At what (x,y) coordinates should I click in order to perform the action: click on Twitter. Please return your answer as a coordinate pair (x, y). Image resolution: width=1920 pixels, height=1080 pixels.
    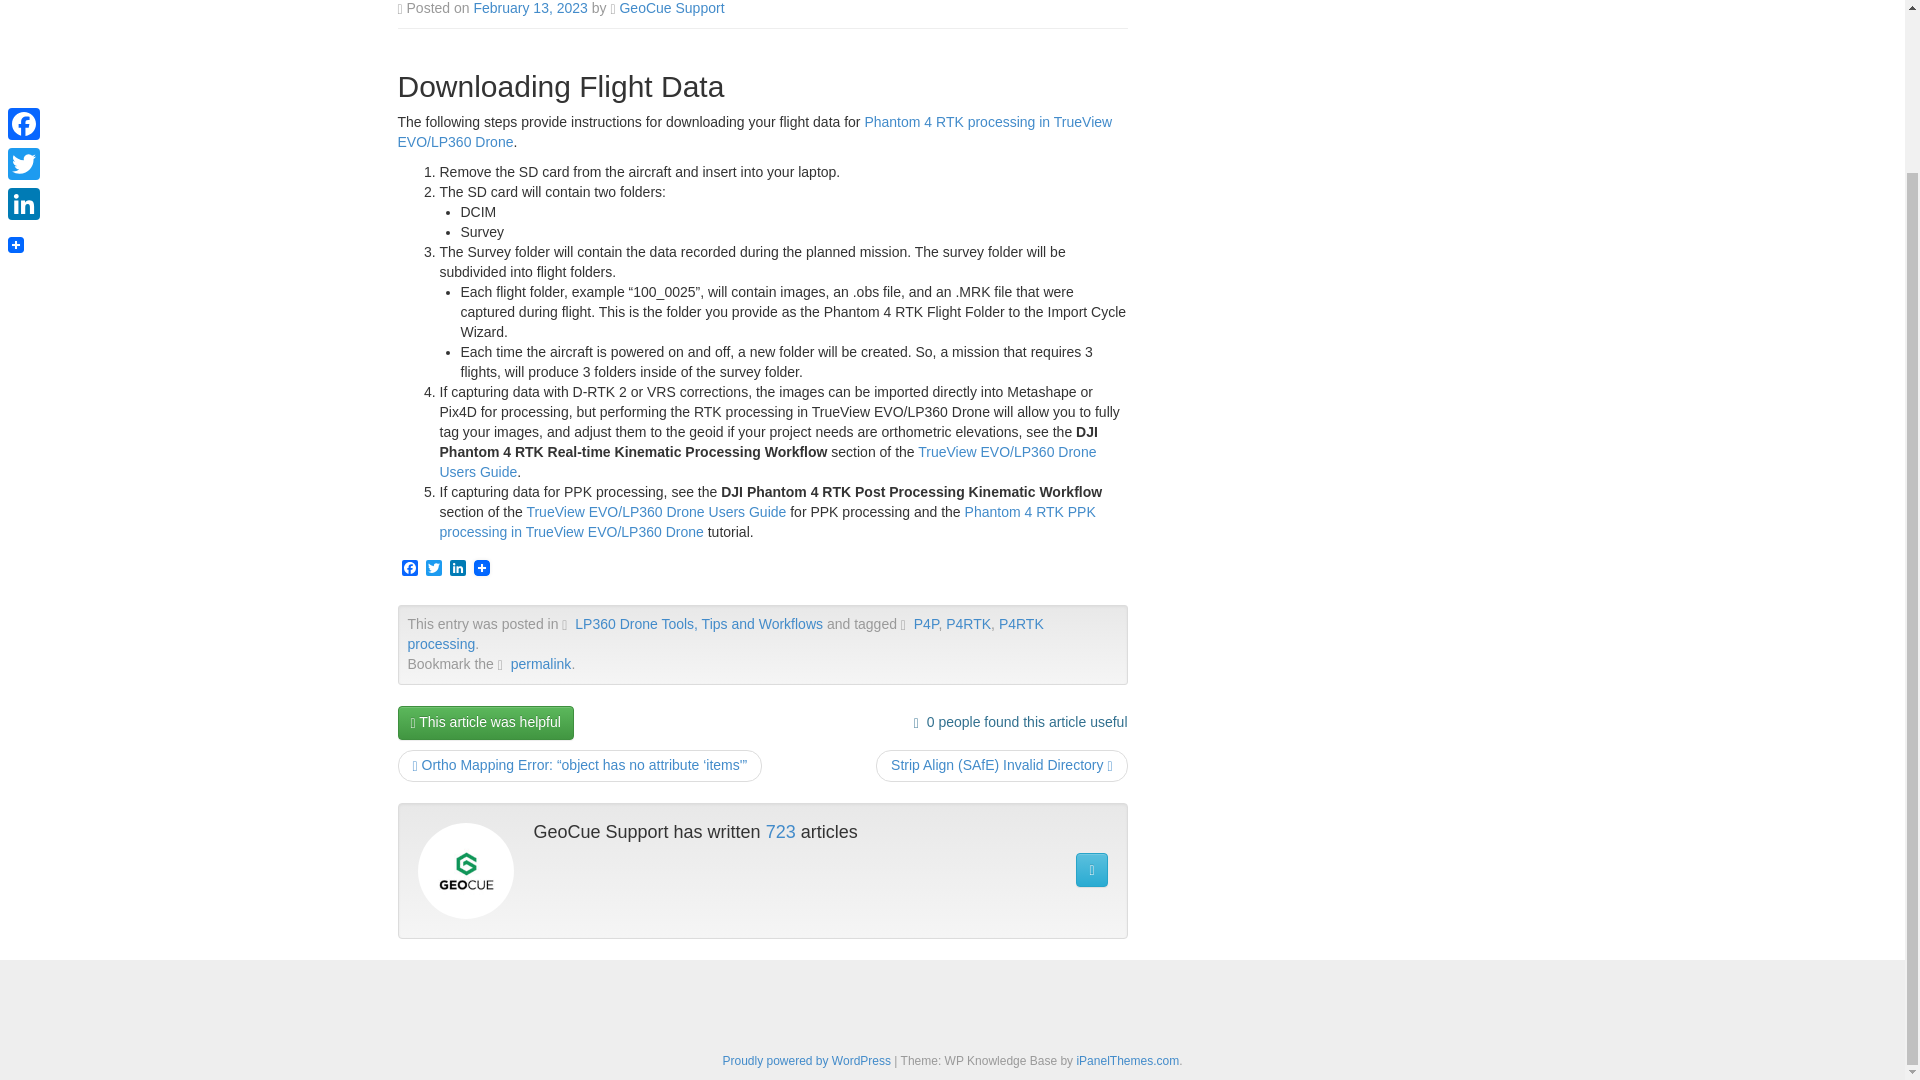
    Looking at the image, I should click on (434, 569).